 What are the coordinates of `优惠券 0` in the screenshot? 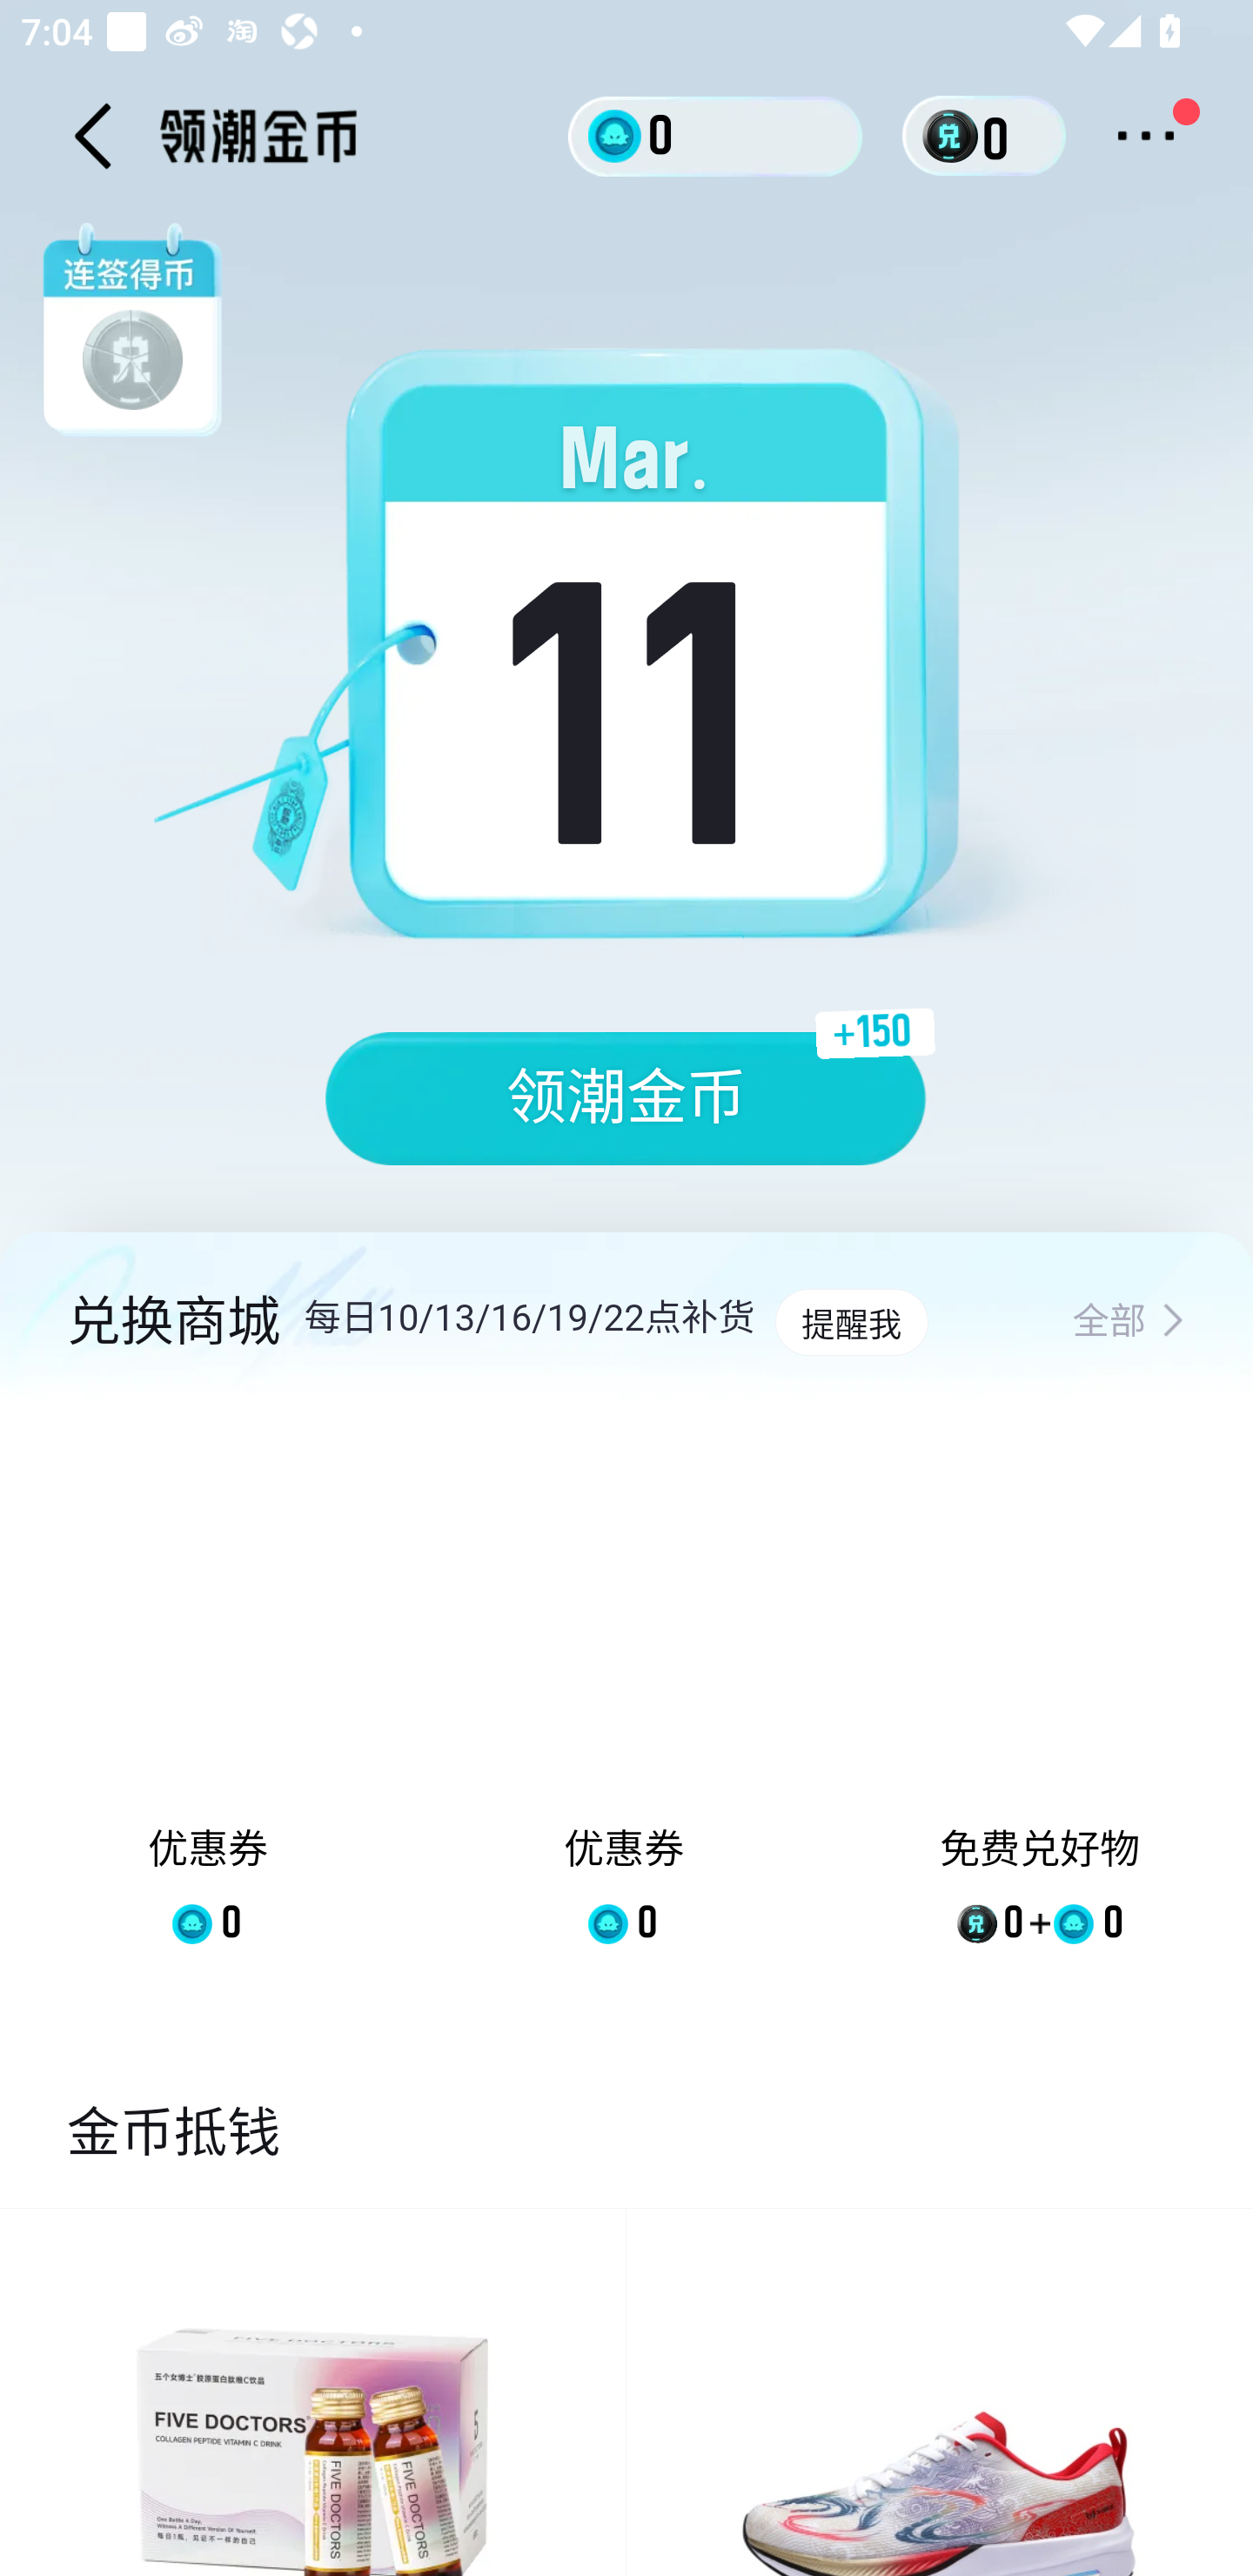 It's located at (209, 1695).